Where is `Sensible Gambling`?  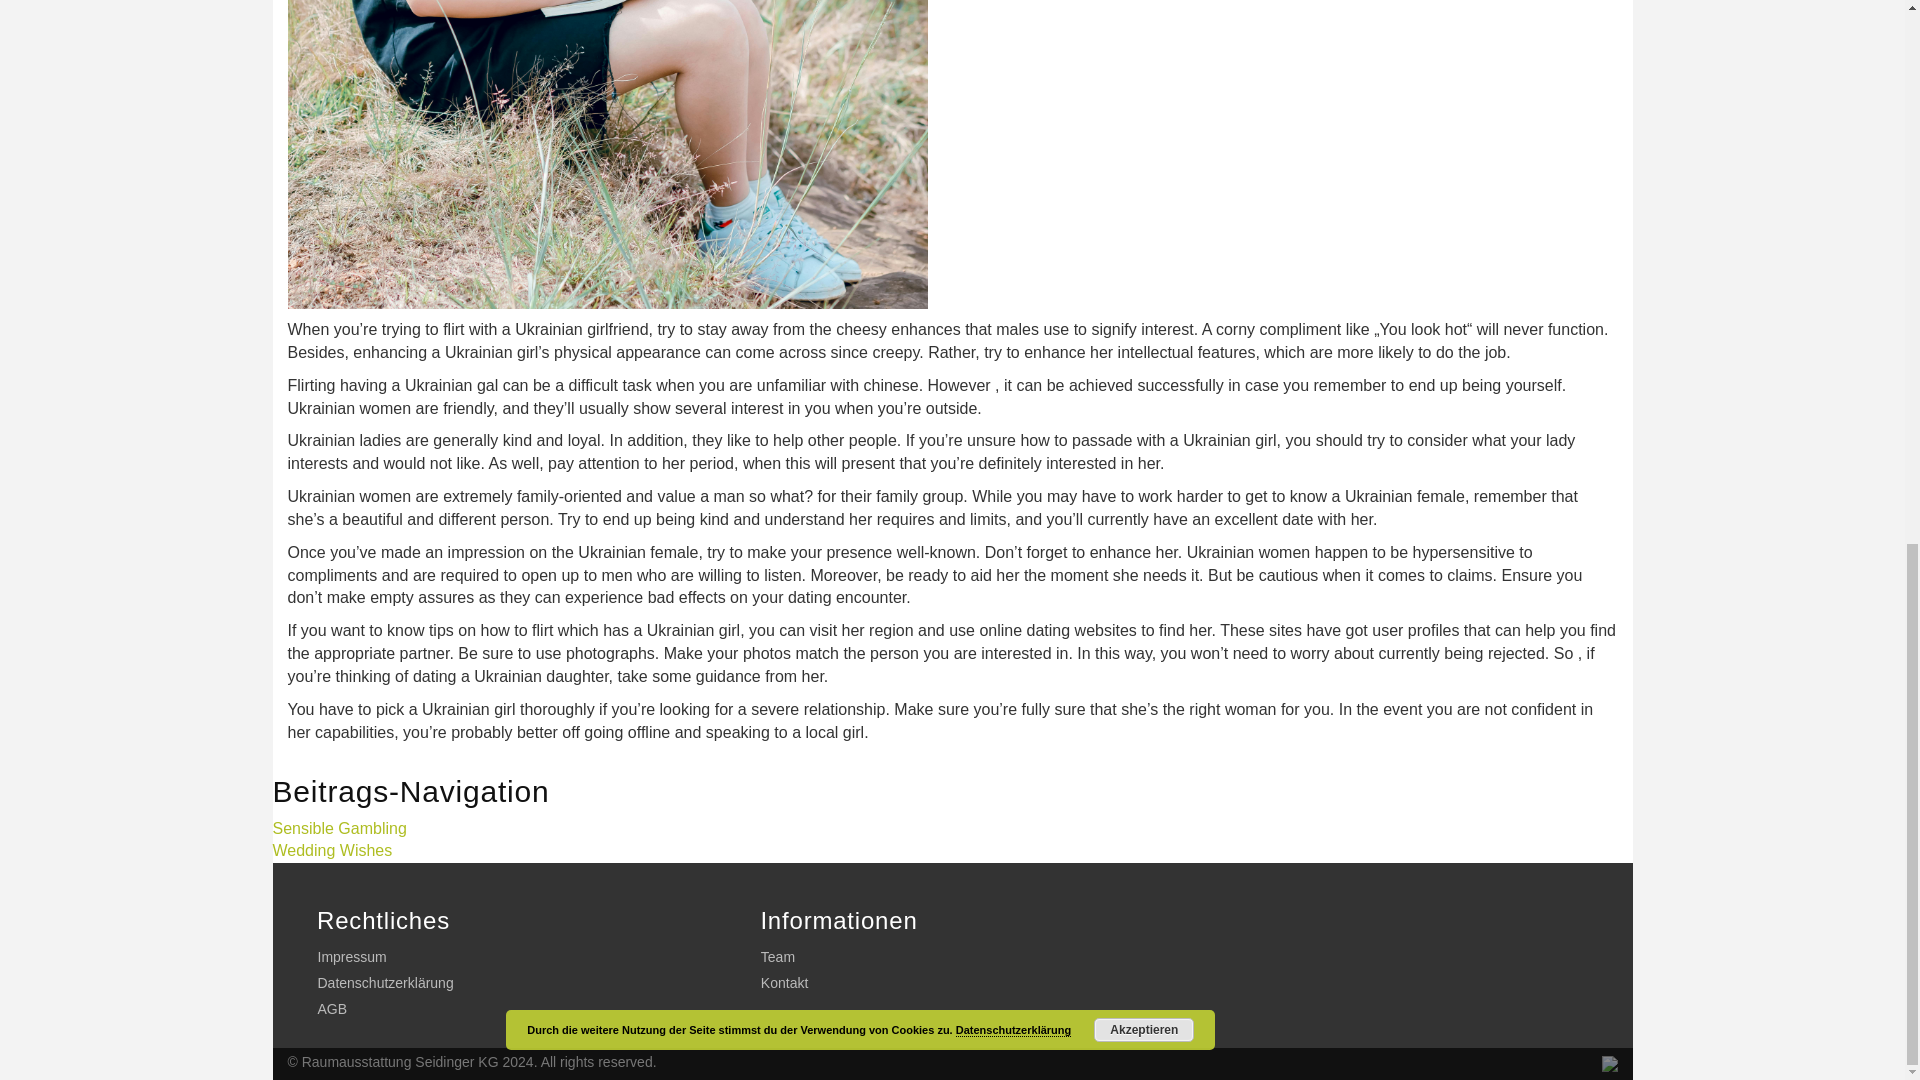
Sensible Gambling is located at coordinates (338, 828).